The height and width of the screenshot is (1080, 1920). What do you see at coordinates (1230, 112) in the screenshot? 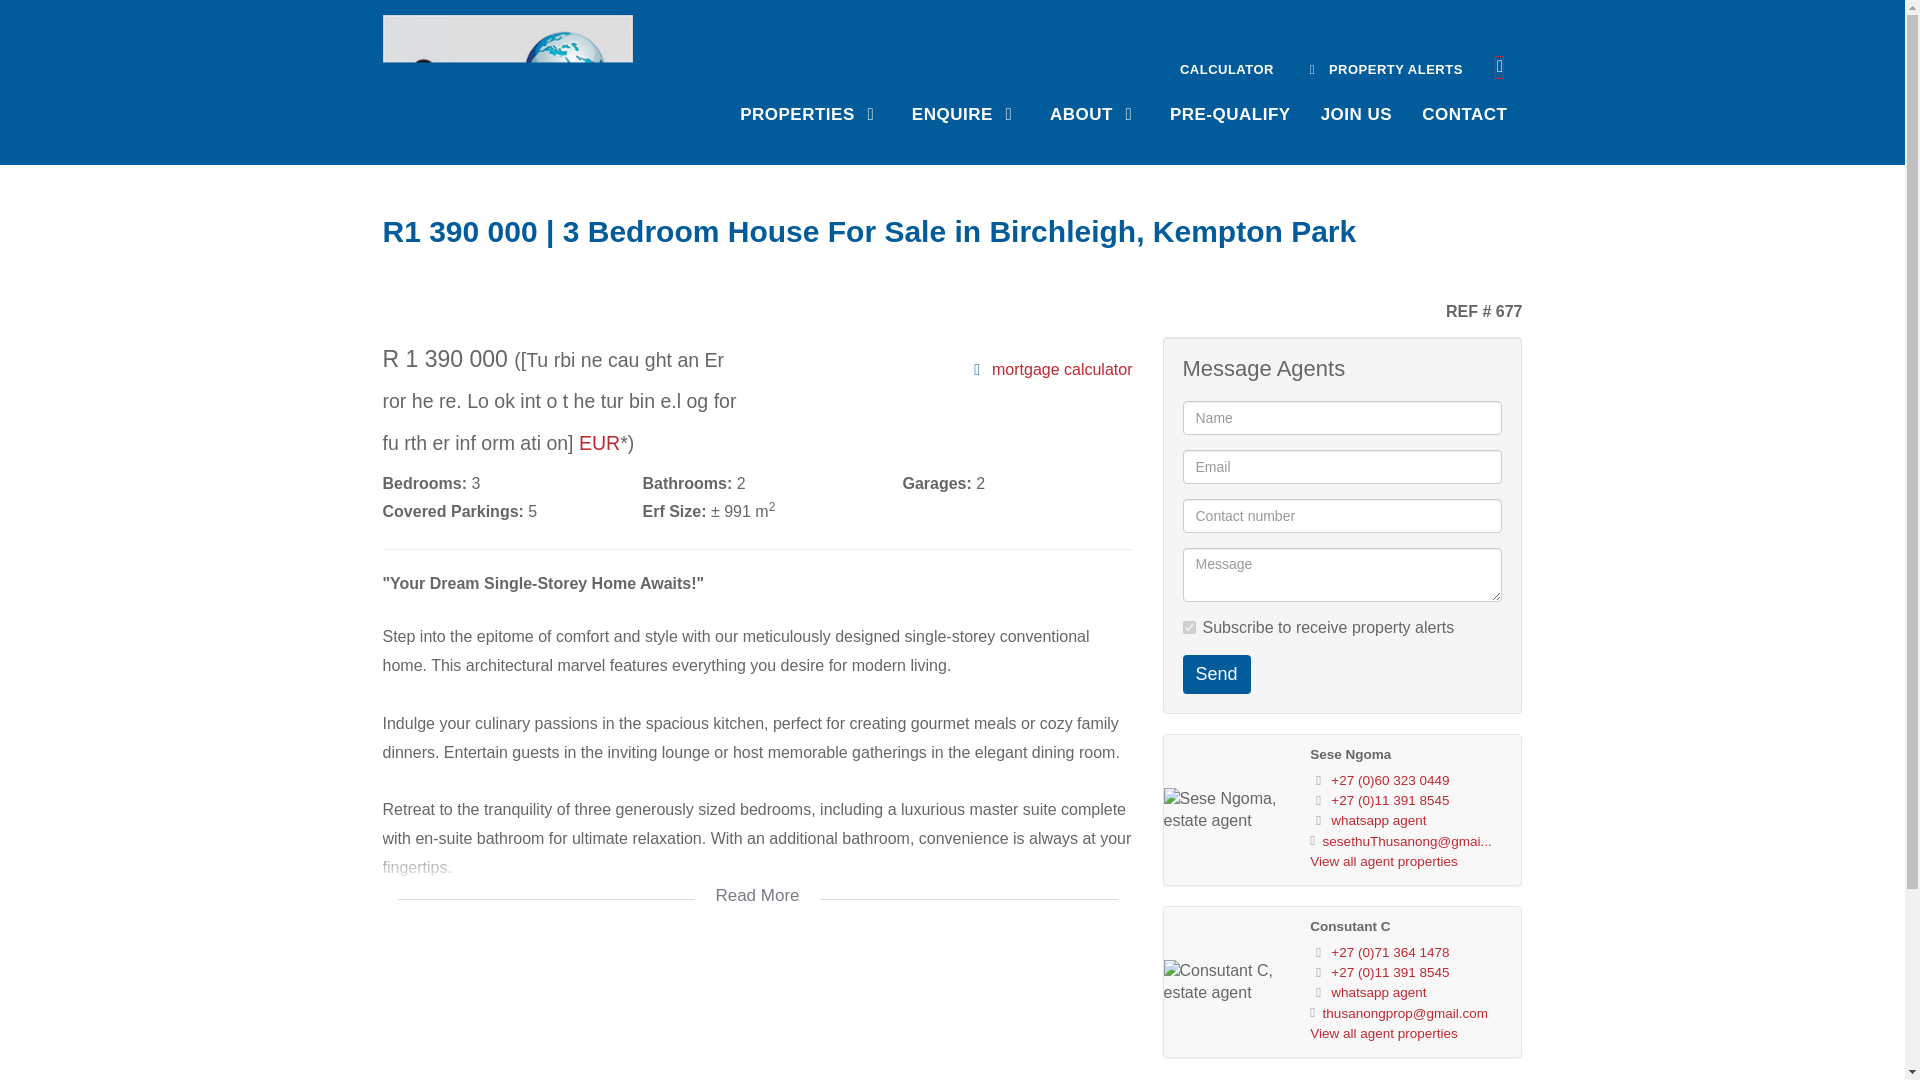
I see `PRE-QUALIFY` at bounding box center [1230, 112].